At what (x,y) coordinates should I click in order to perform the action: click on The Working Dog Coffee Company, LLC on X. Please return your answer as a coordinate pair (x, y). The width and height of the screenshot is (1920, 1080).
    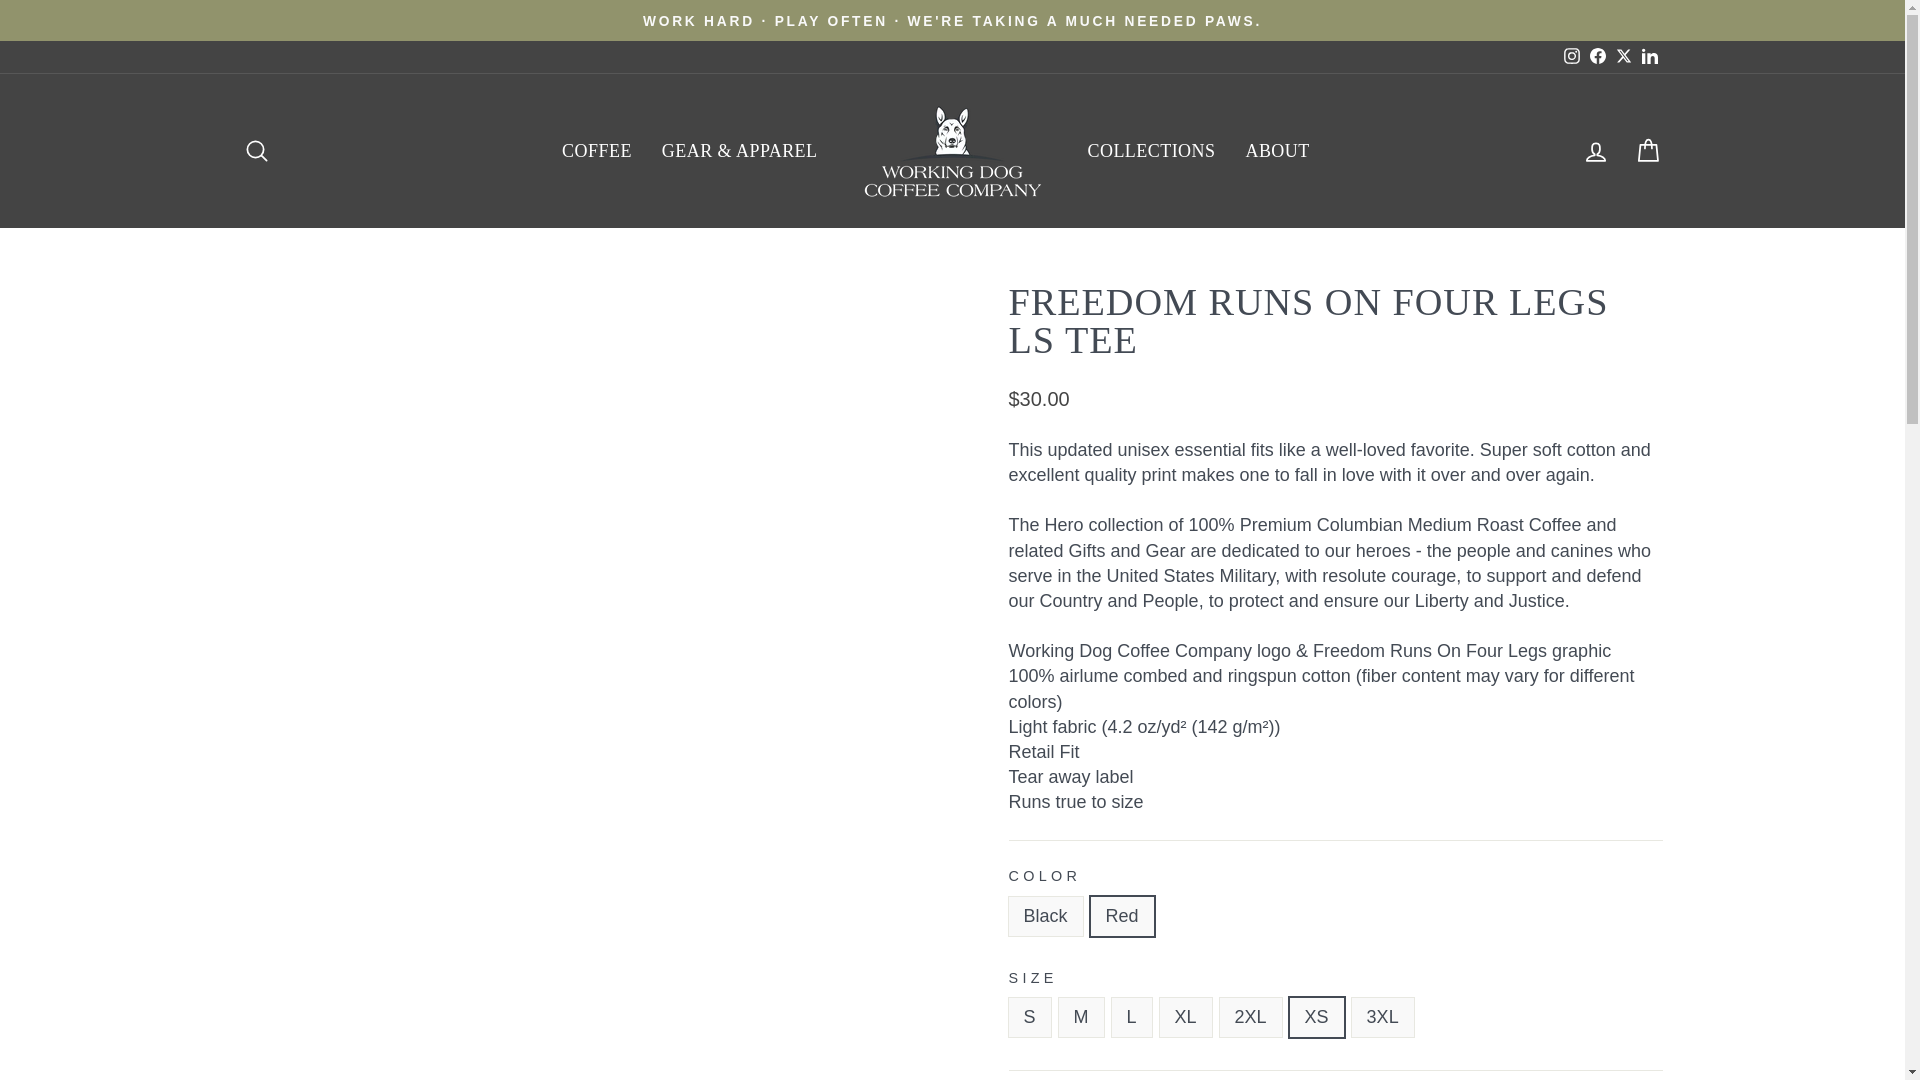
    Looking at the image, I should click on (1622, 56).